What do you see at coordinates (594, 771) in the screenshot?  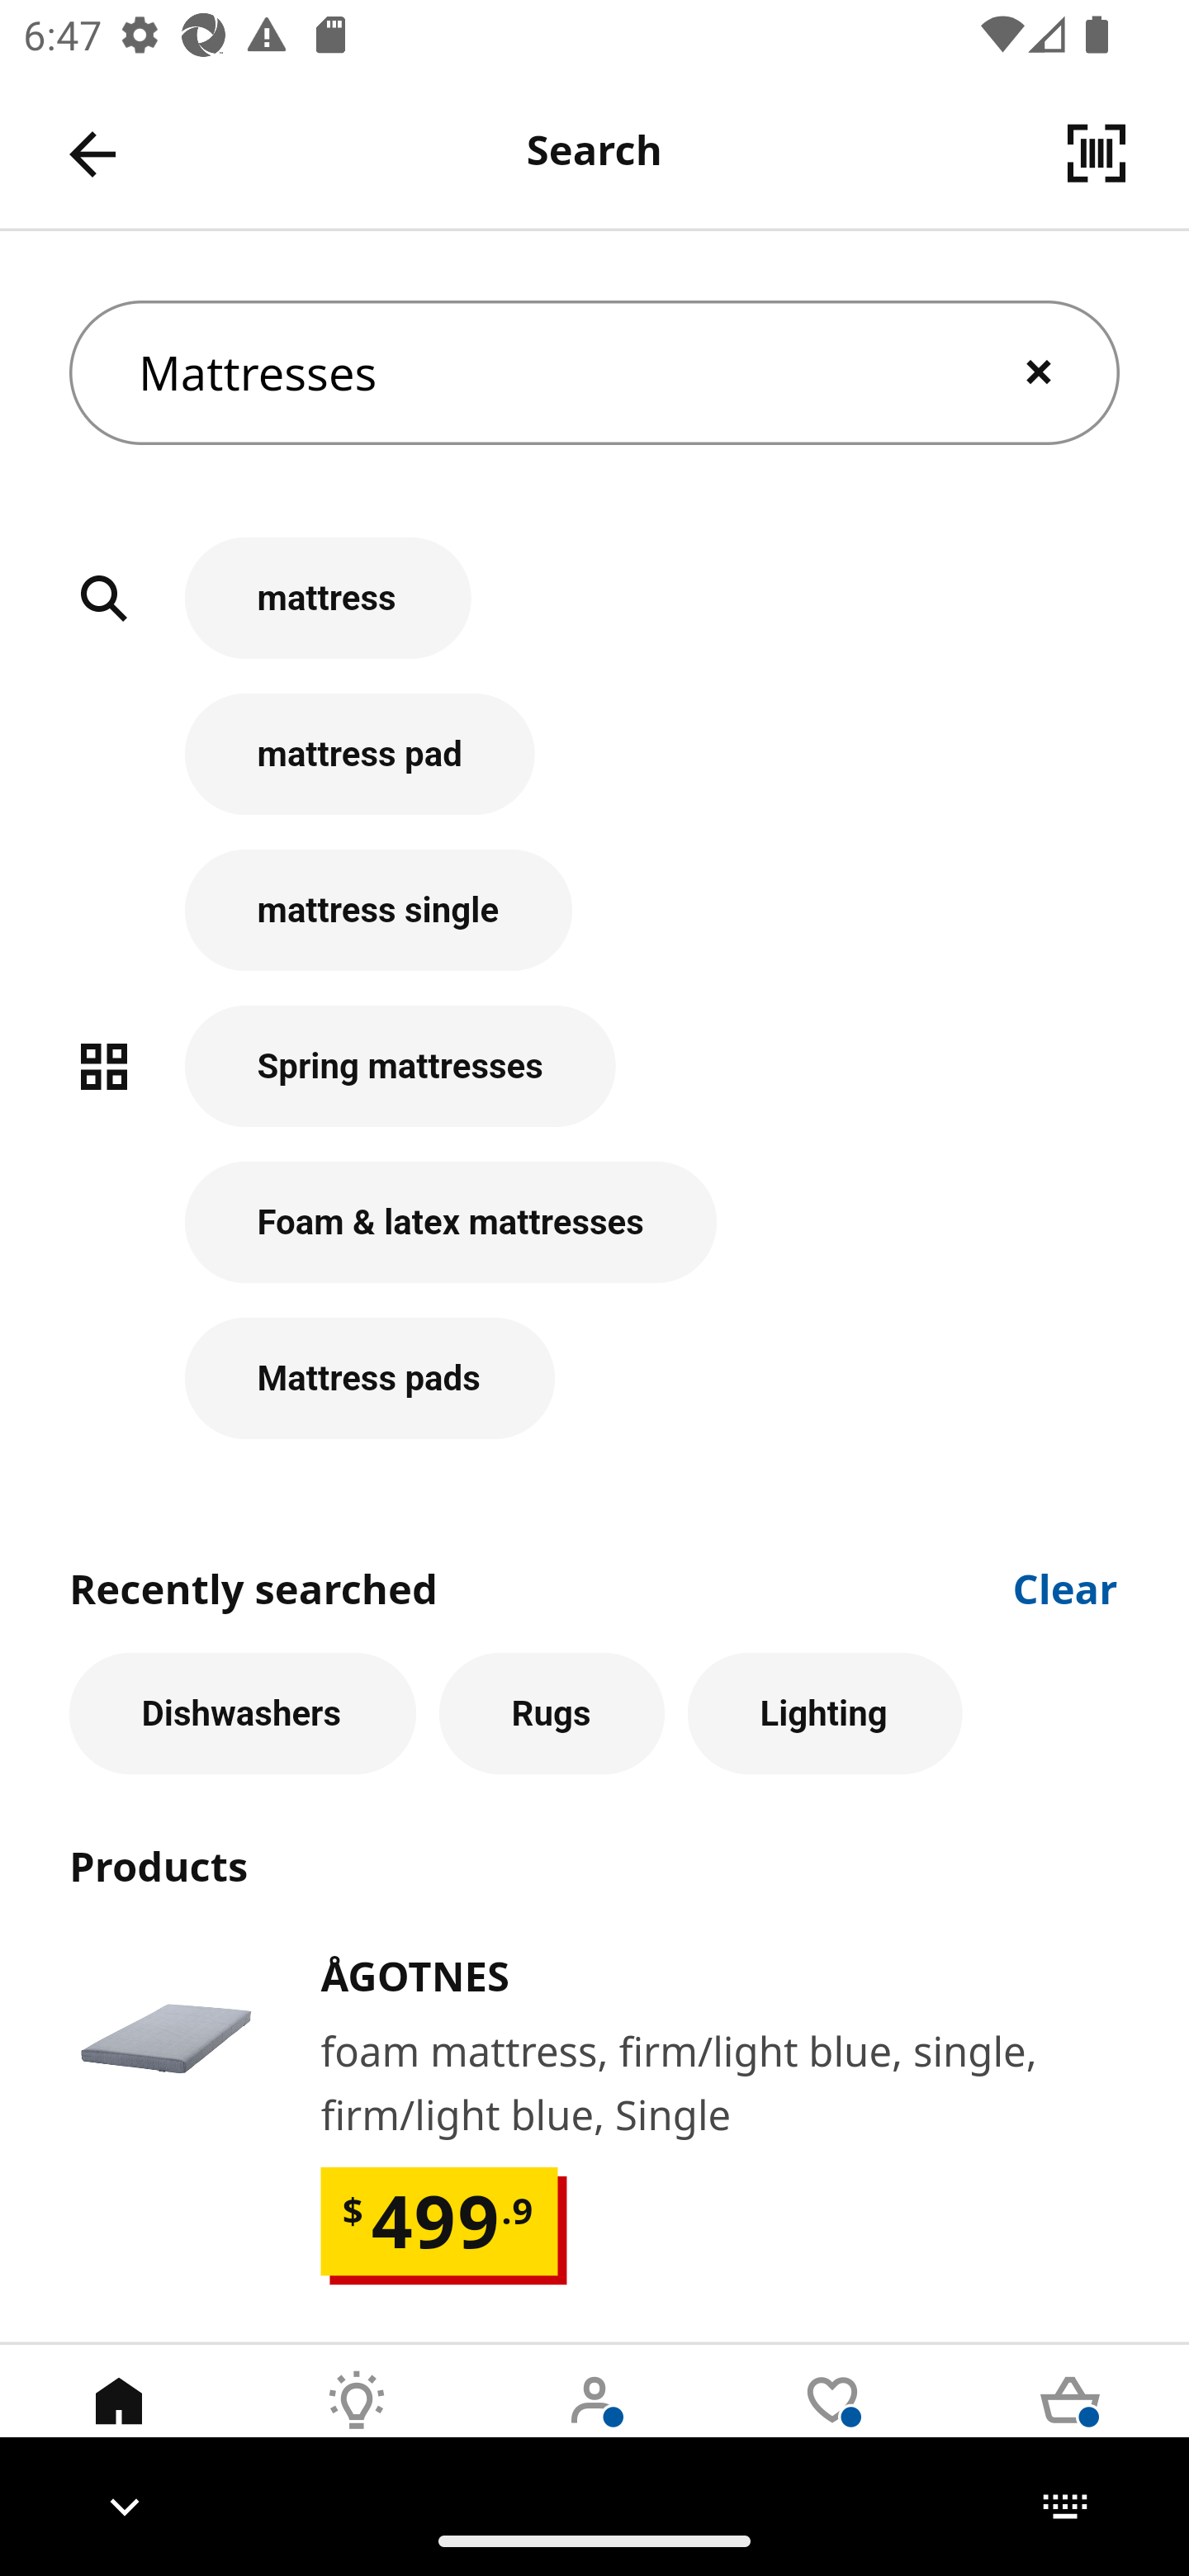 I see `mattress pad` at bounding box center [594, 771].